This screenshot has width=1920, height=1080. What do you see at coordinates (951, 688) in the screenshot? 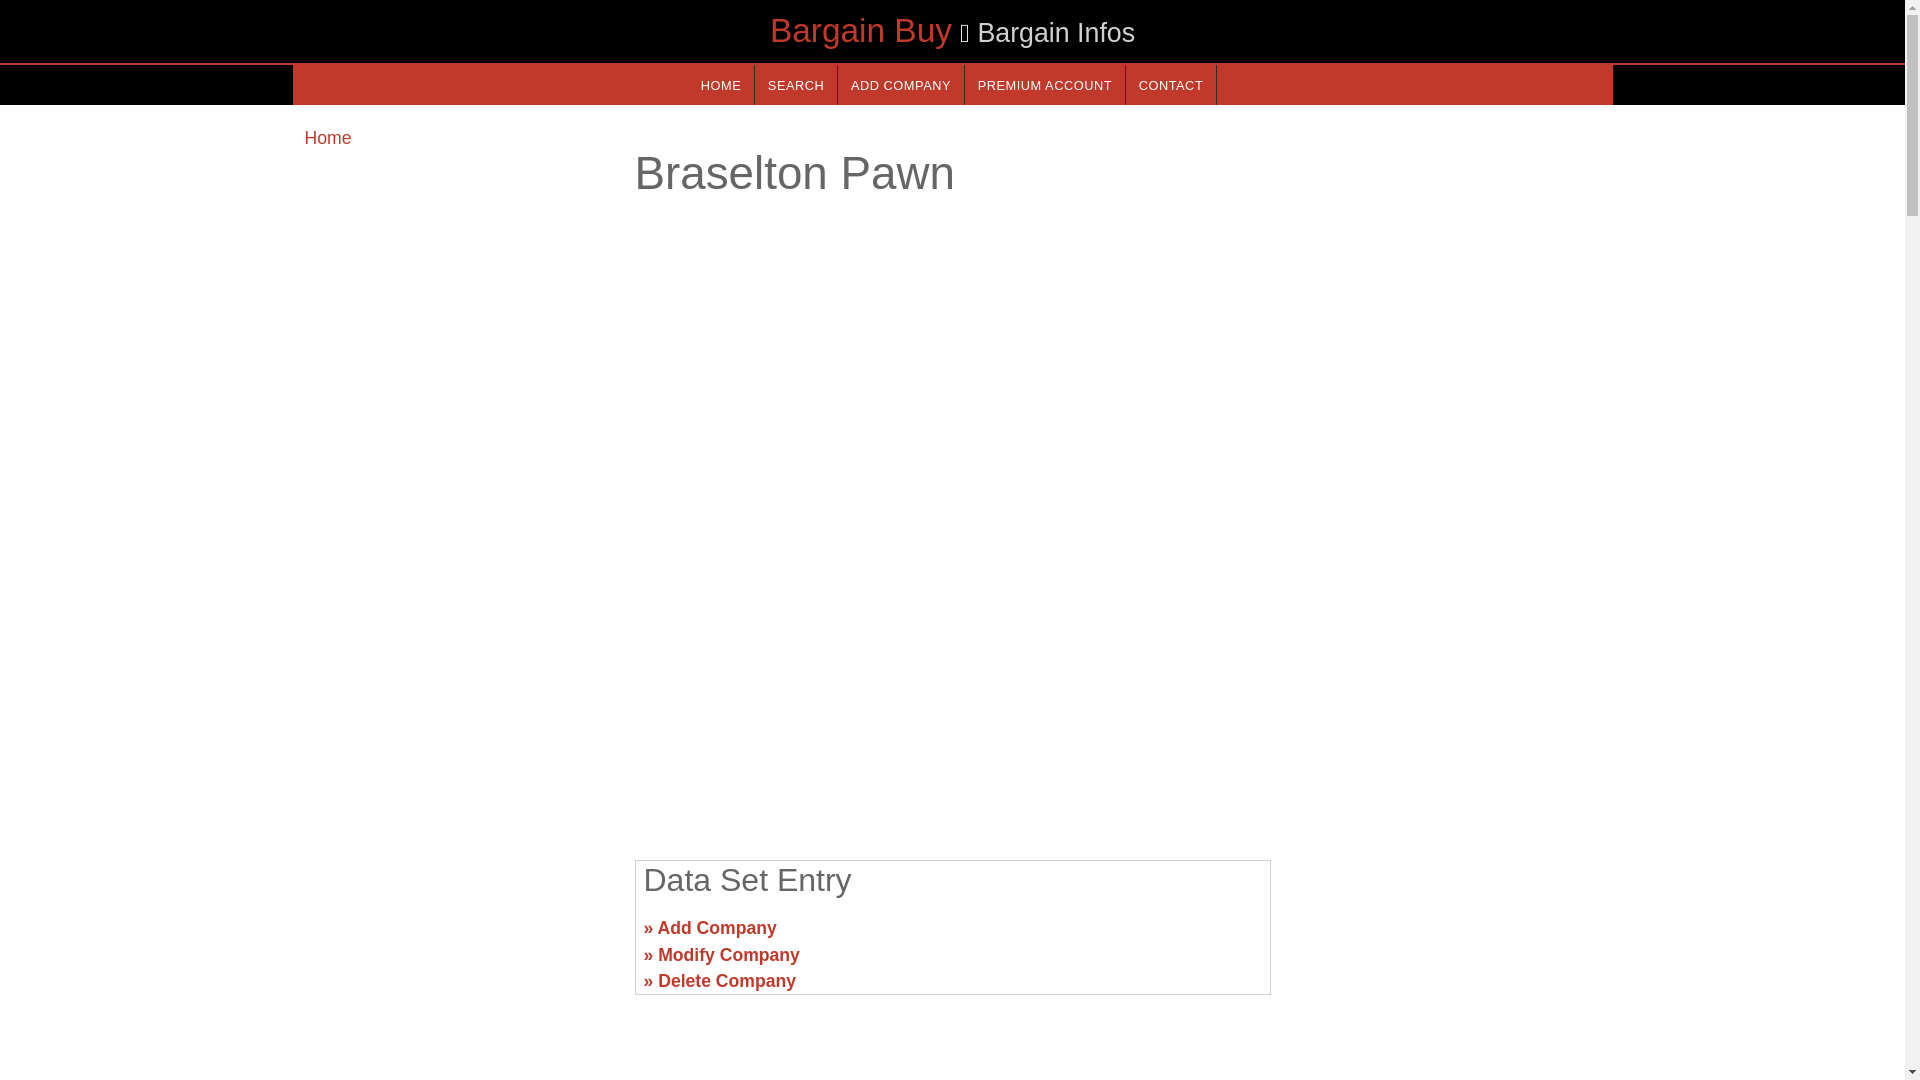
I see `Advertisement` at bounding box center [951, 688].